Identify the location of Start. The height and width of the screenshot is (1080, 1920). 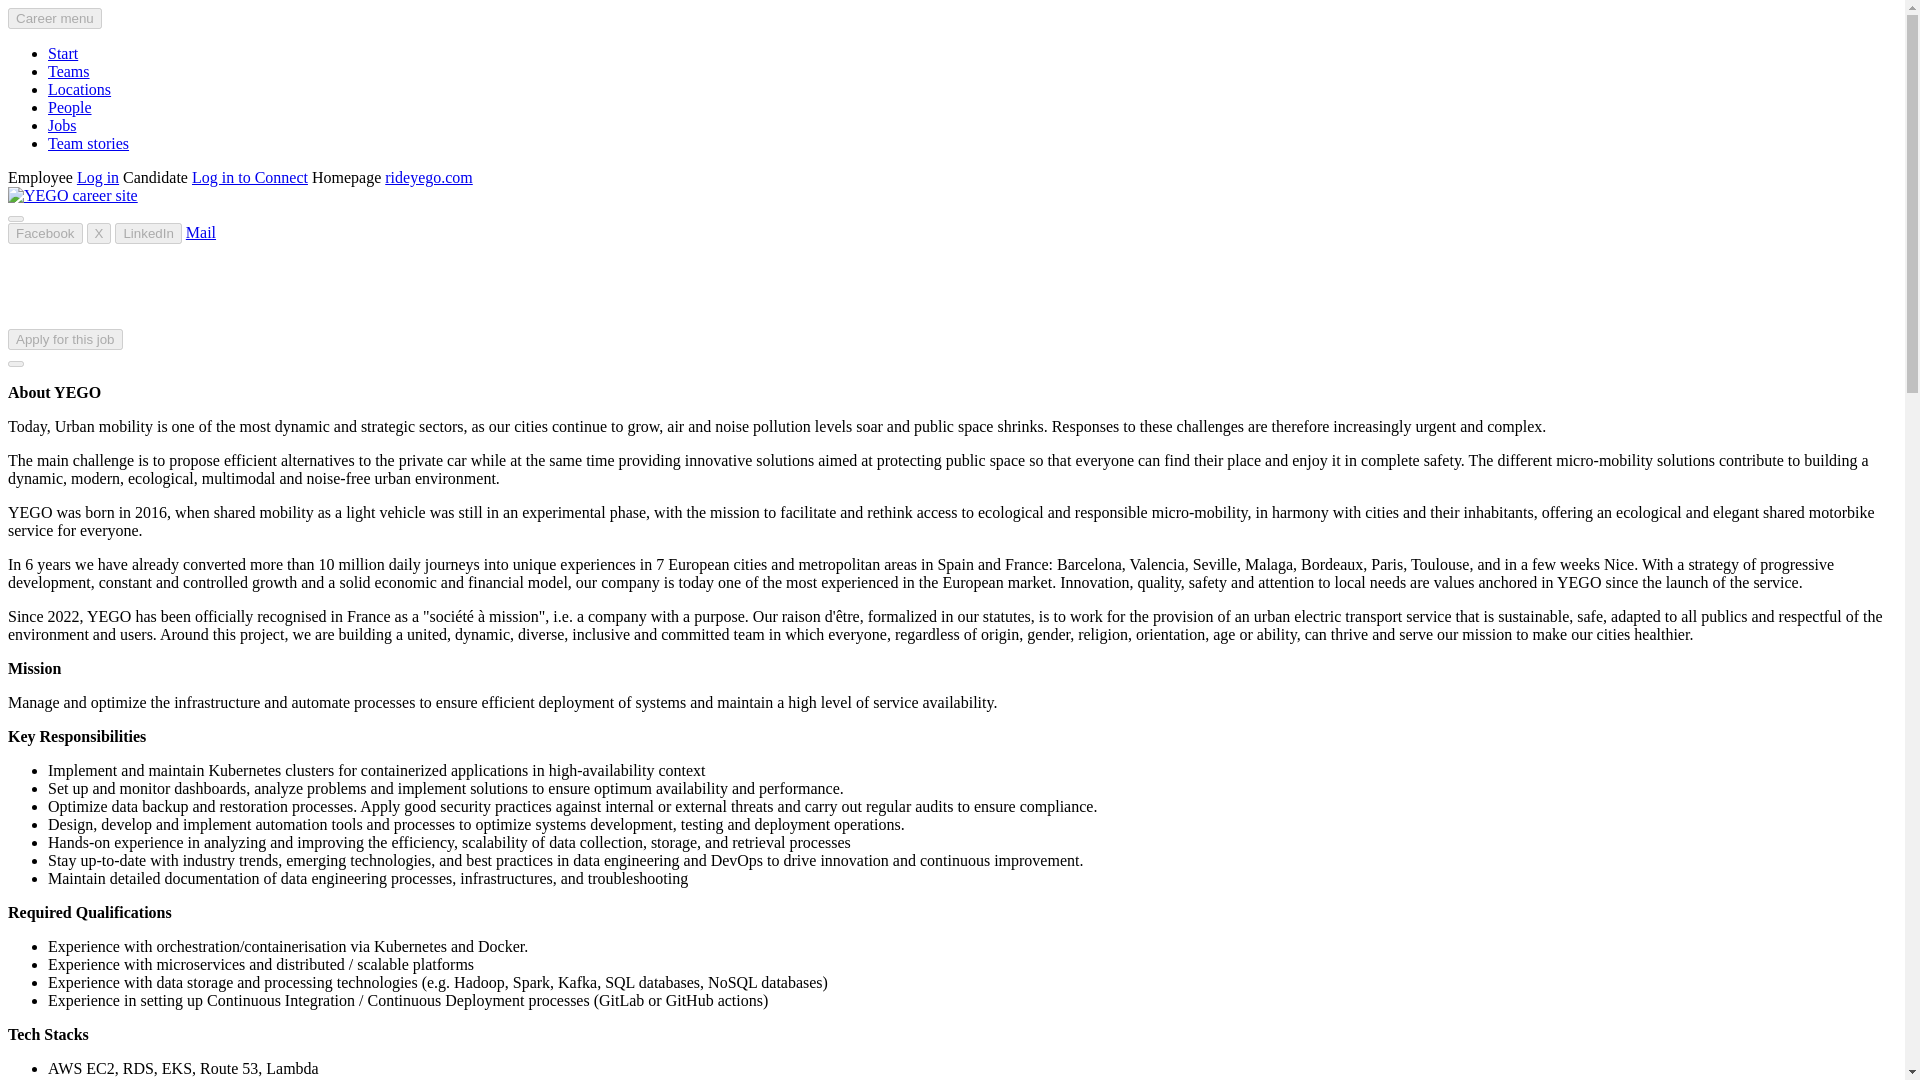
(63, 53).